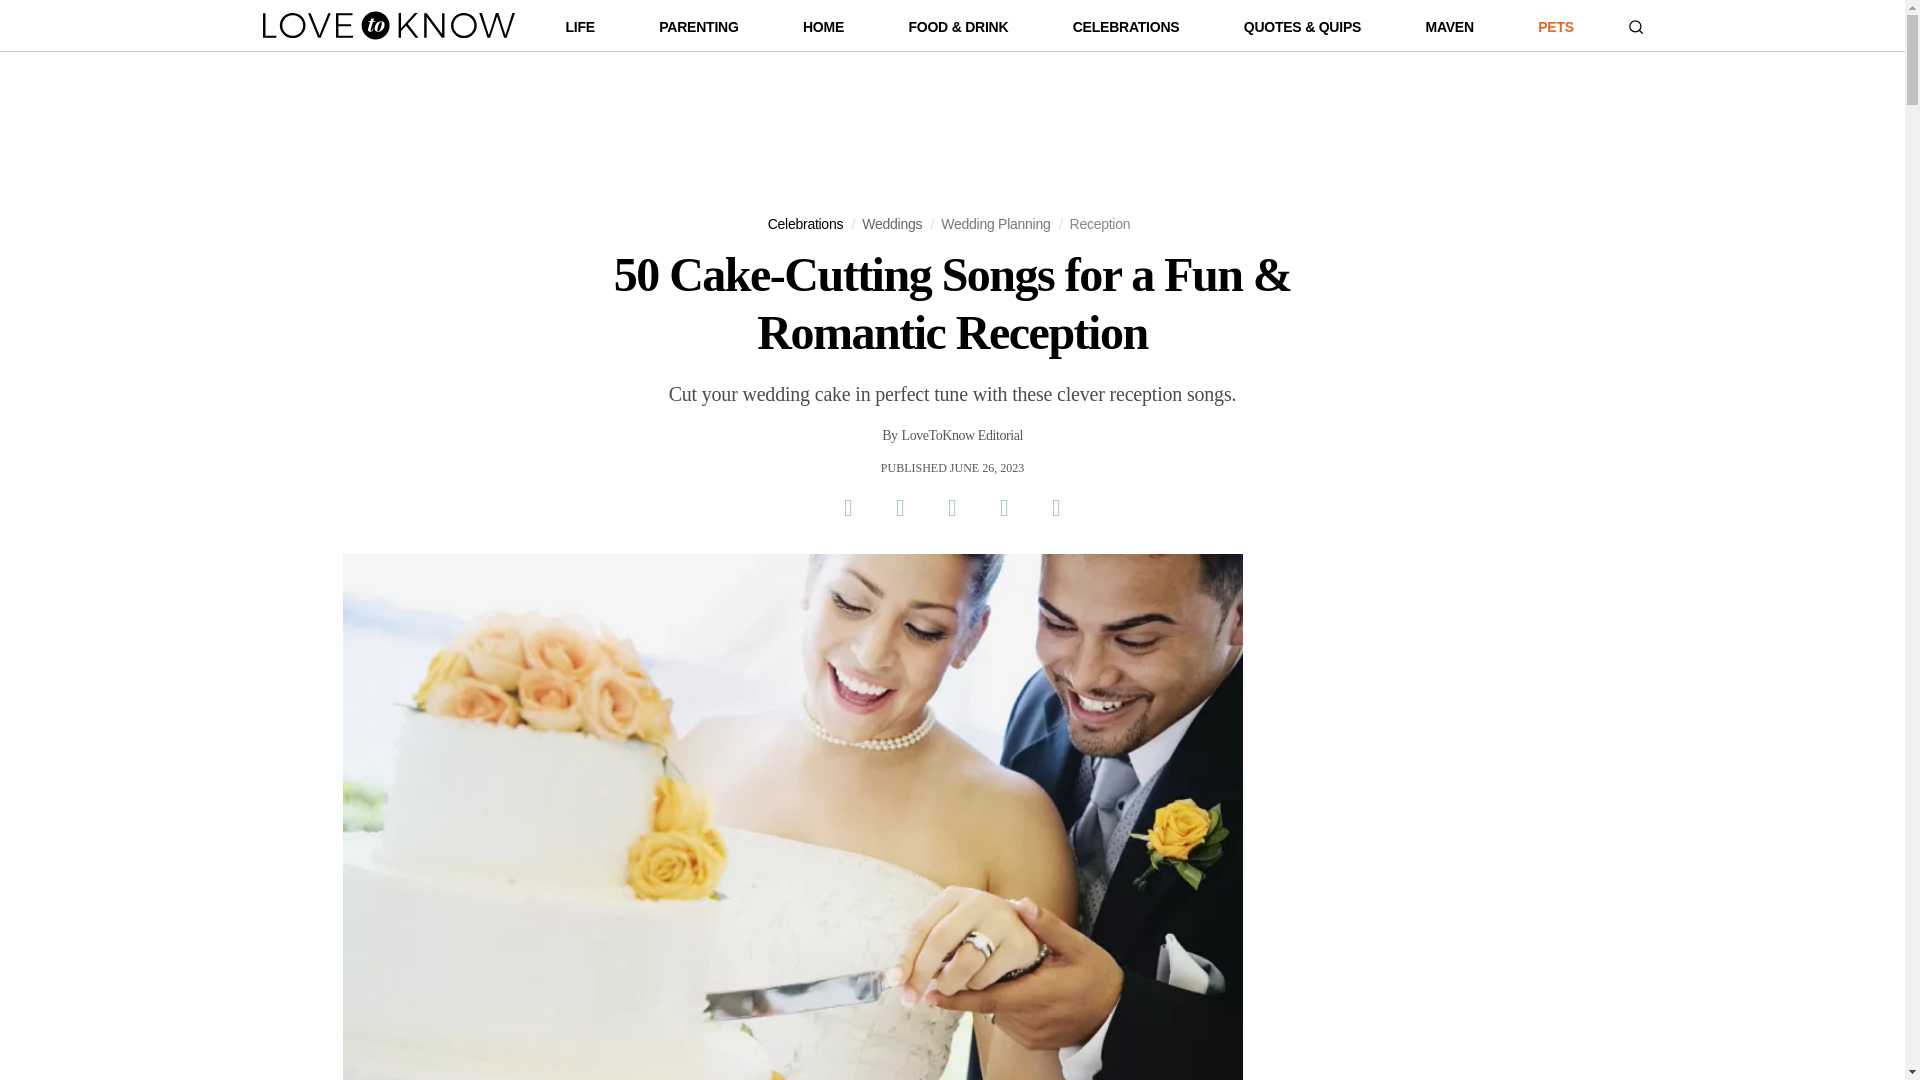  Describe the element at coordinates (962, 436) in the screenshot. I see `LoveToKnow Editorial` at that location.